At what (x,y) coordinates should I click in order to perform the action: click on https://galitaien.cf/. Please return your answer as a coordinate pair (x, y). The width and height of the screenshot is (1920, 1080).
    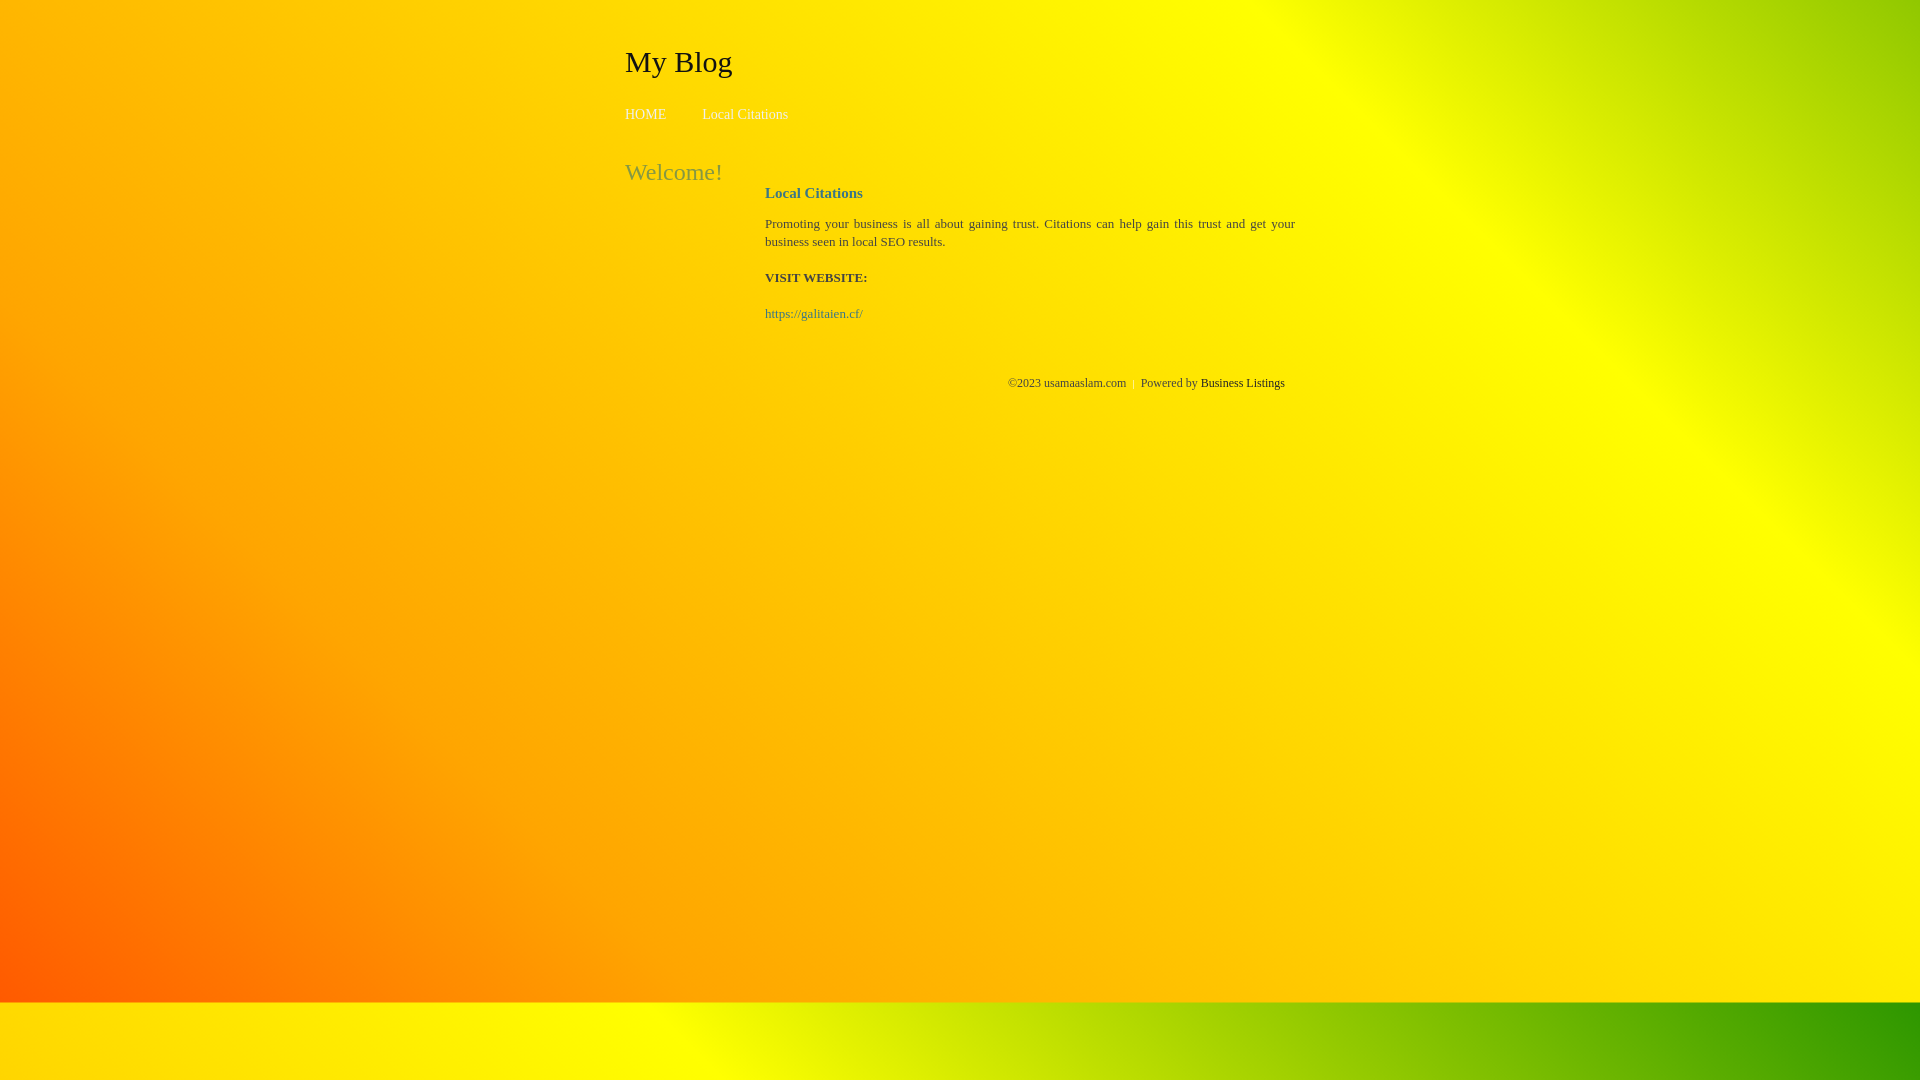
    Looking at the image, I should click on (814, 314).